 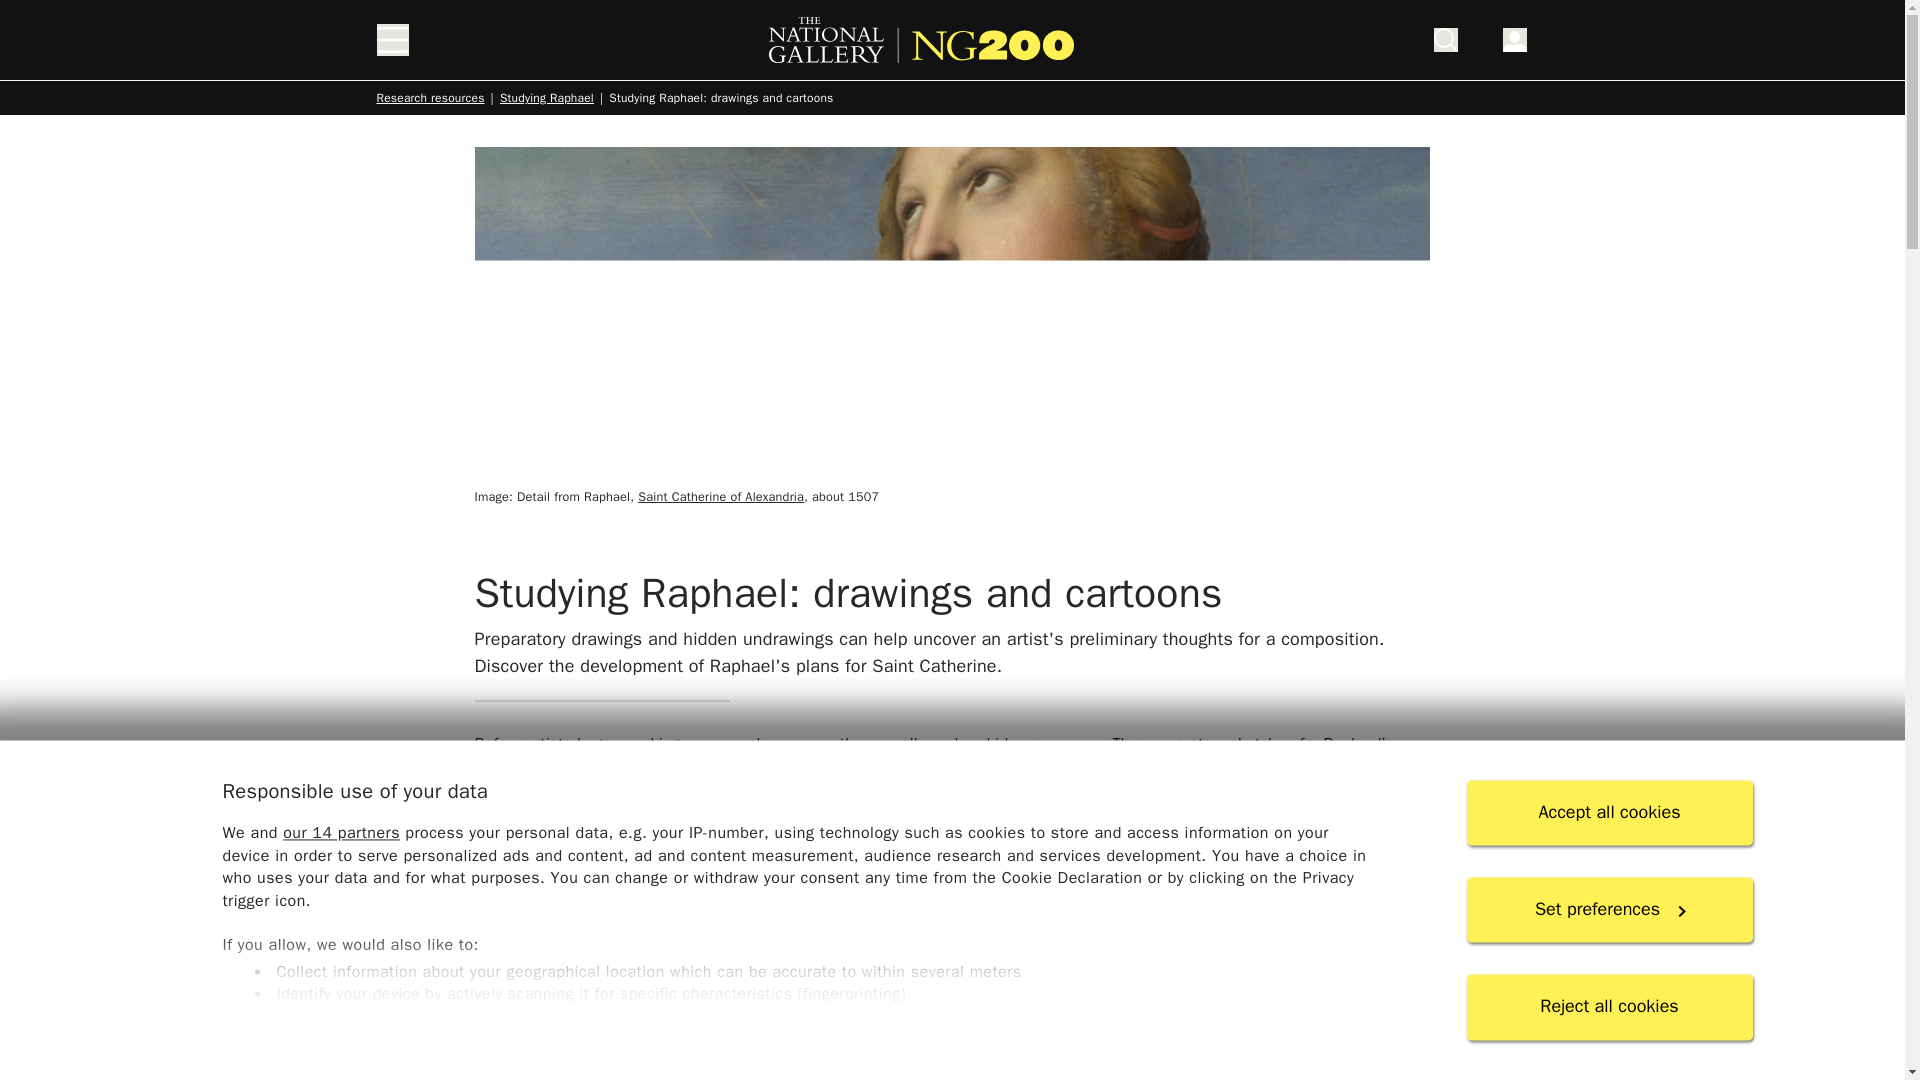 What do you see at coordinates (951, 1020) in the screenshot?
I see `details section` at bounding box center [951, 1020].